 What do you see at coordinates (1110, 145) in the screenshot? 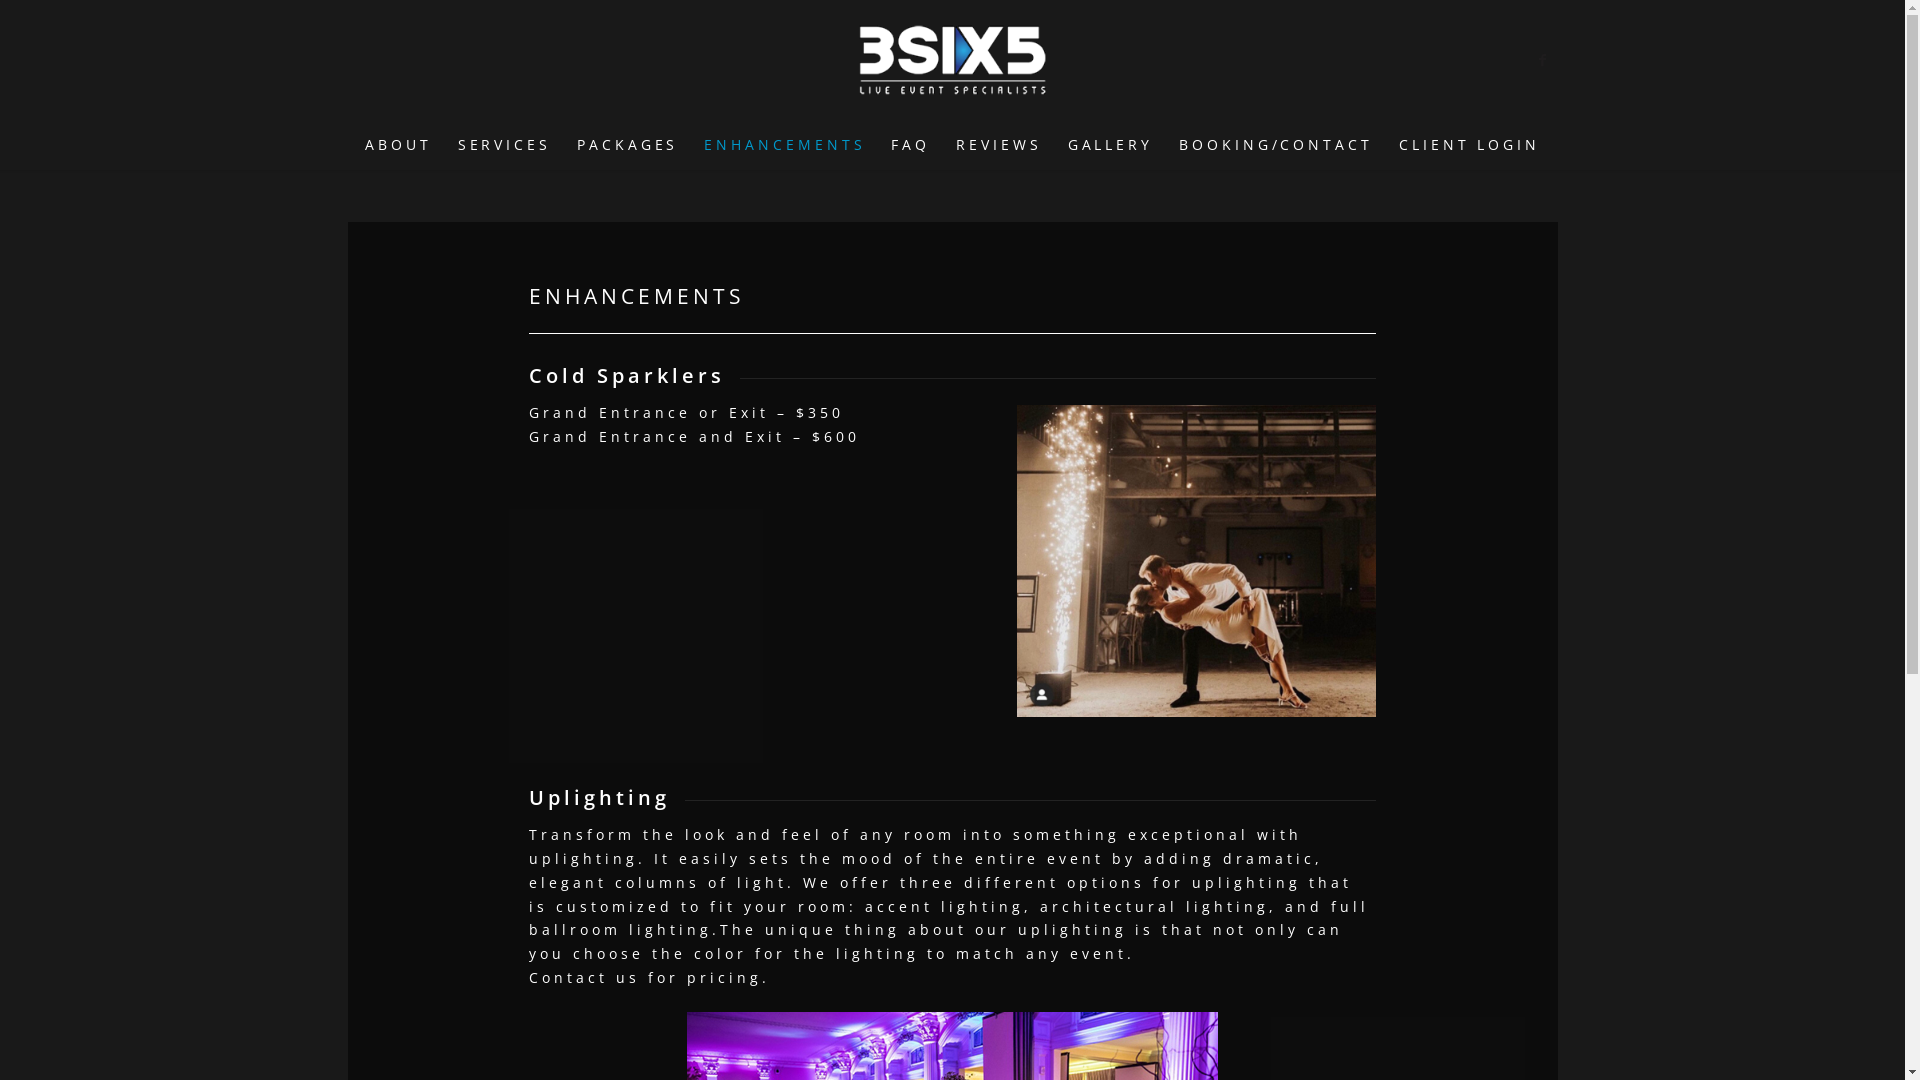
I see `GALLERY` at bounding box center [1110, 145].